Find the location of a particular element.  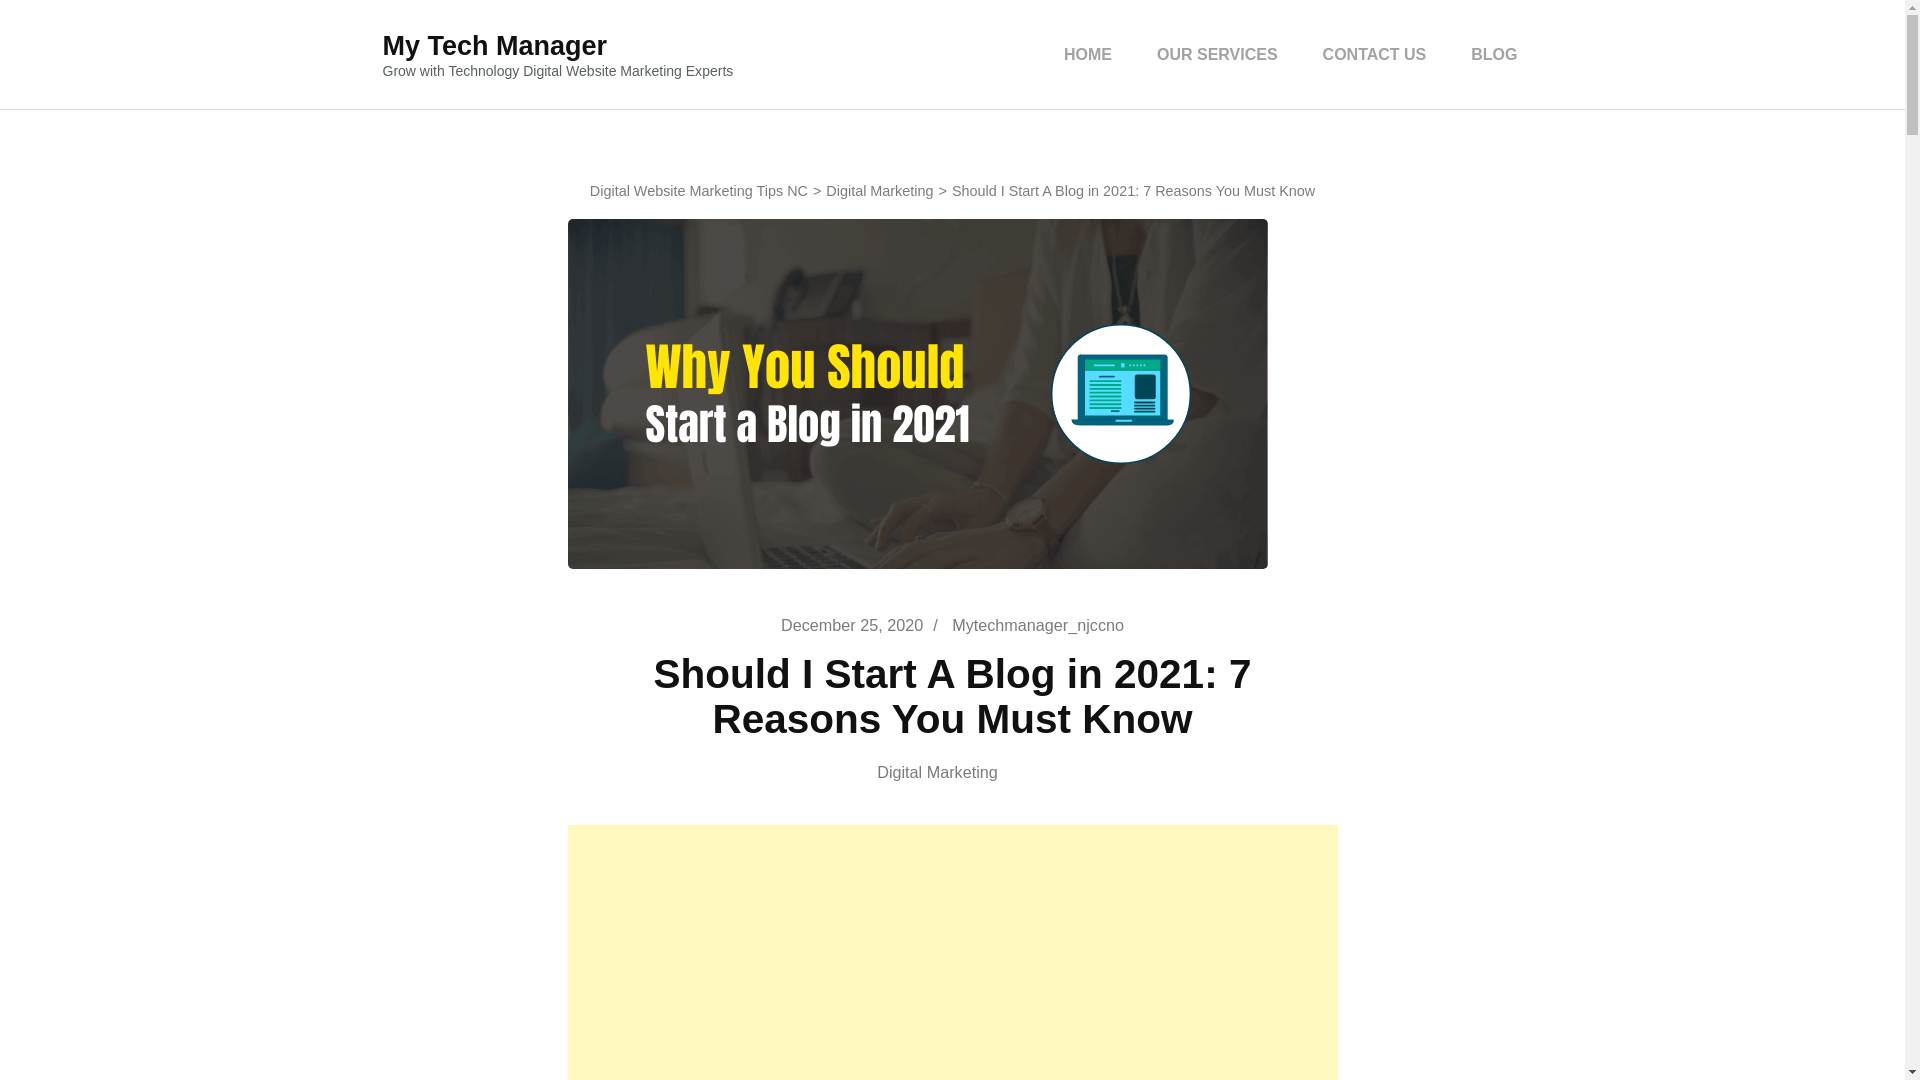

My Tech Manager is located at coordinates (494, 46).